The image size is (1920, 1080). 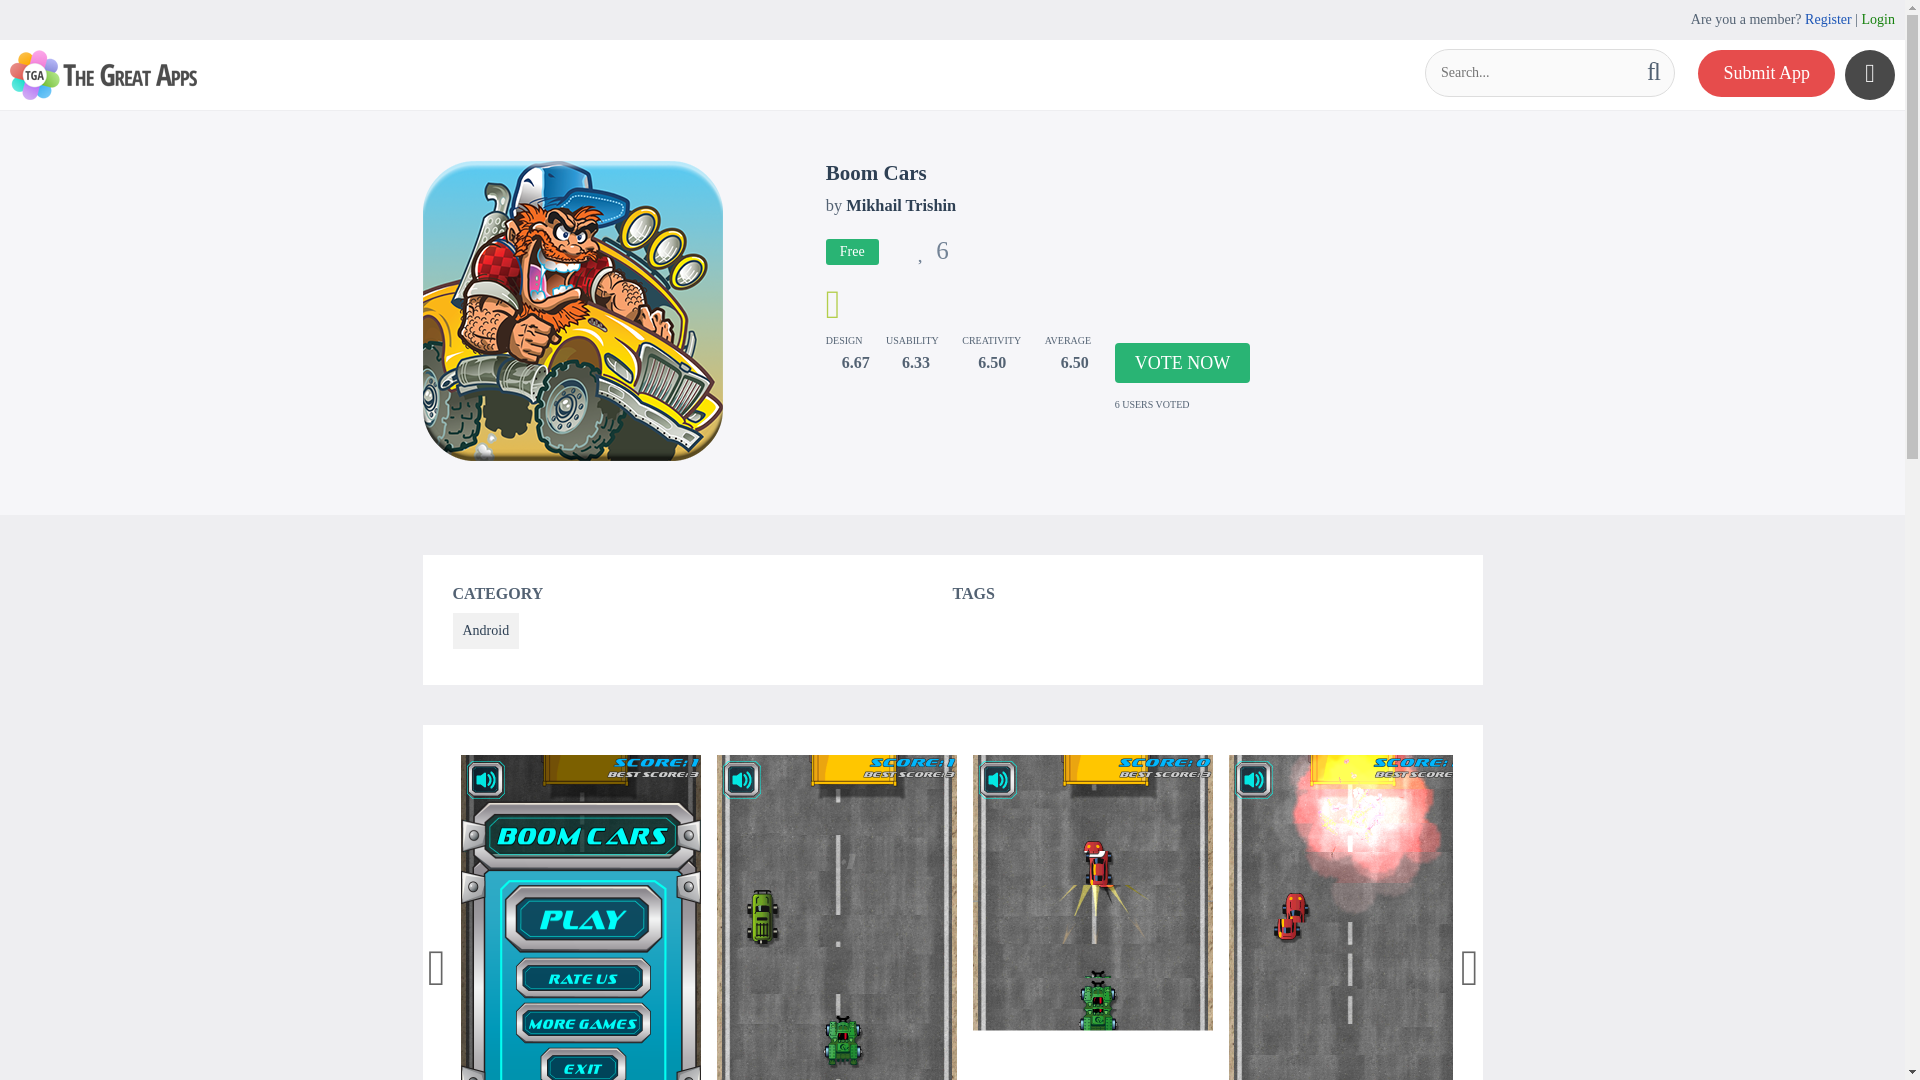 I want to click on Login, so click(x=1878, y=19).